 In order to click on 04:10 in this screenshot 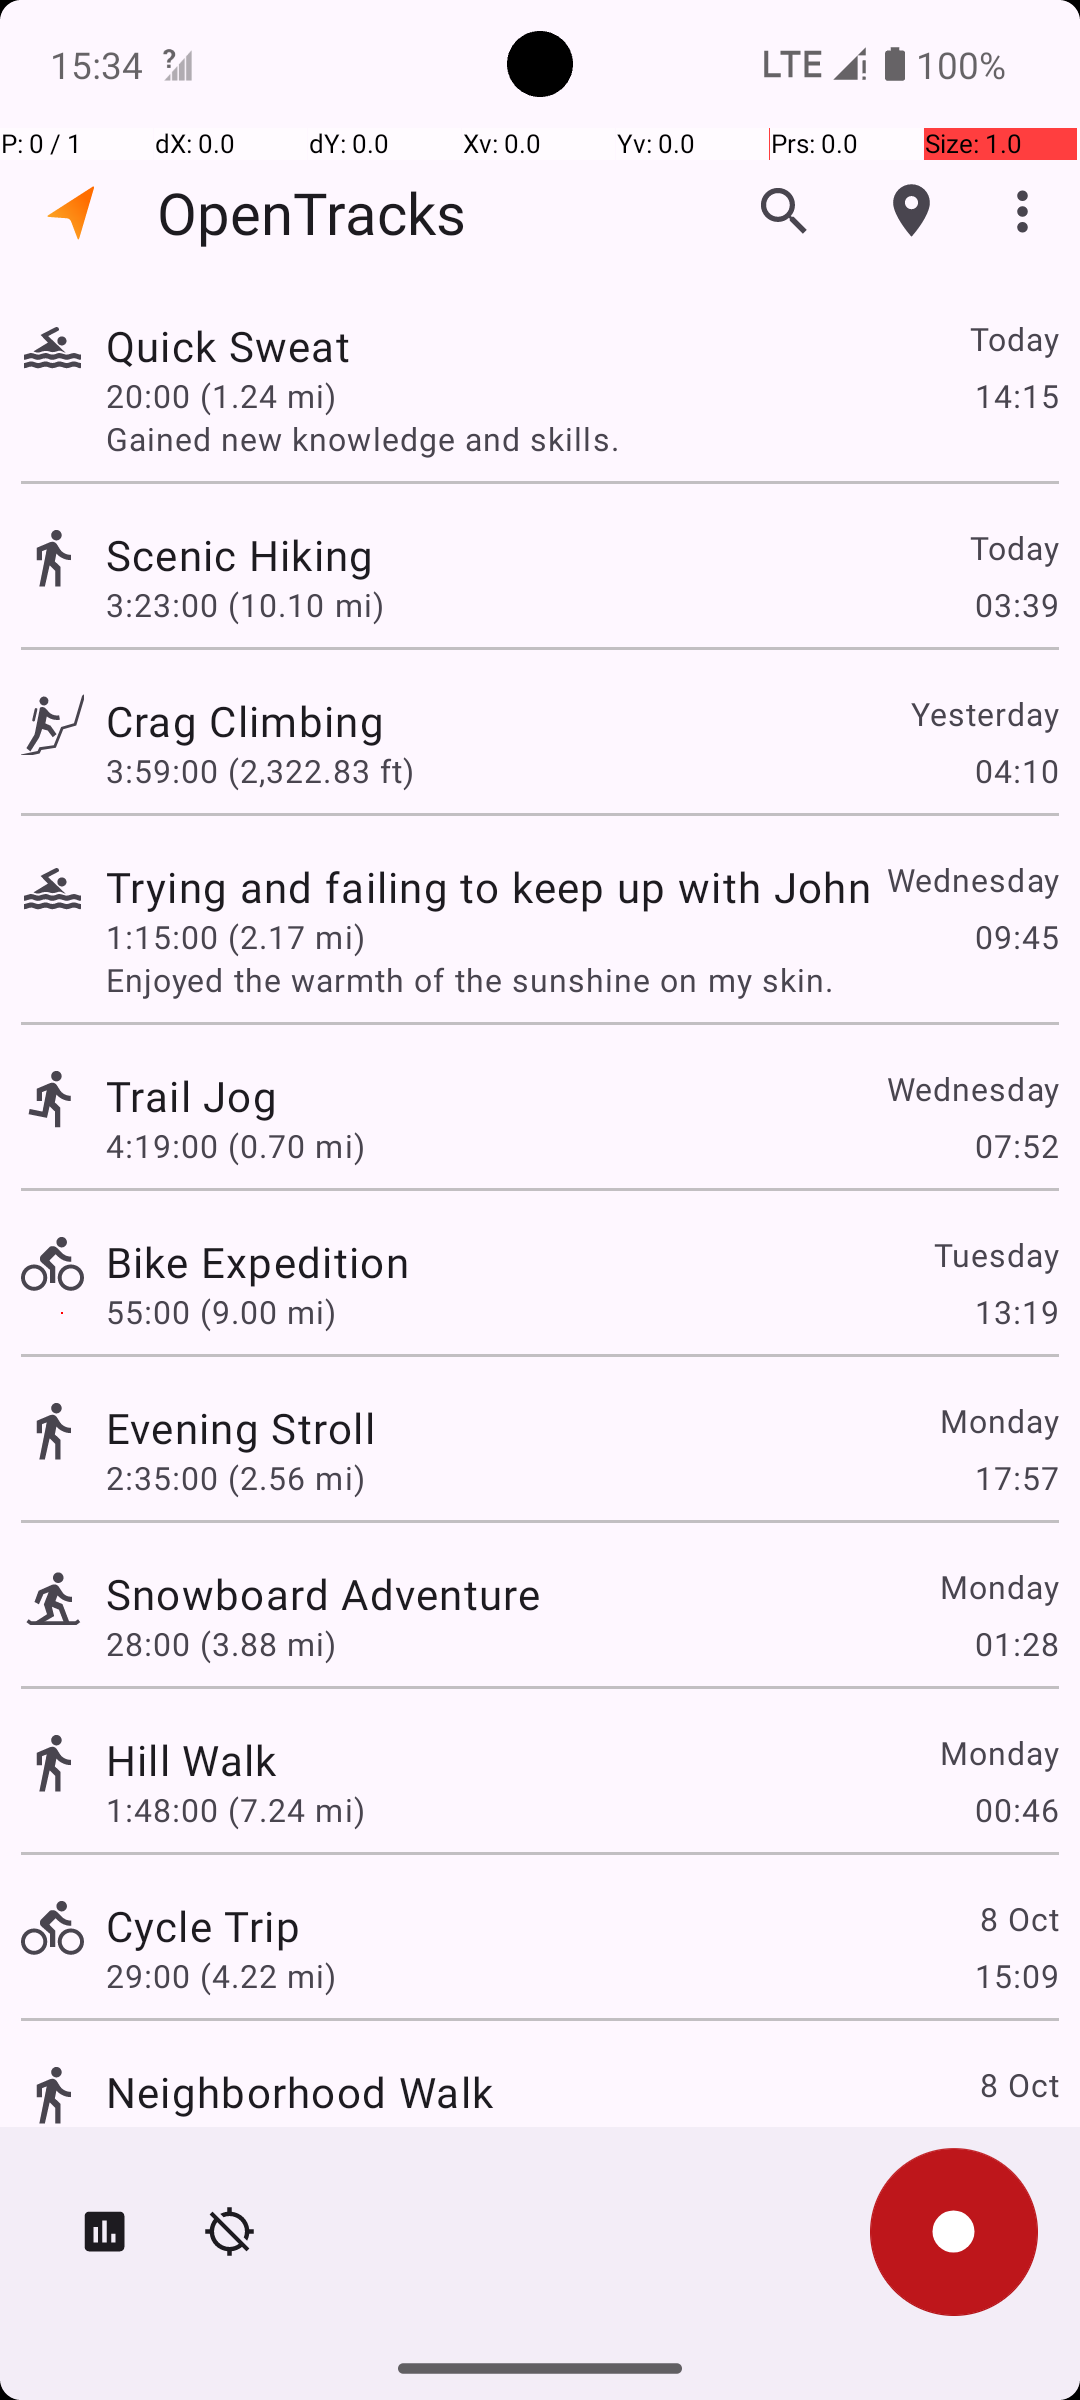, I will do `click(1016, 770)`.